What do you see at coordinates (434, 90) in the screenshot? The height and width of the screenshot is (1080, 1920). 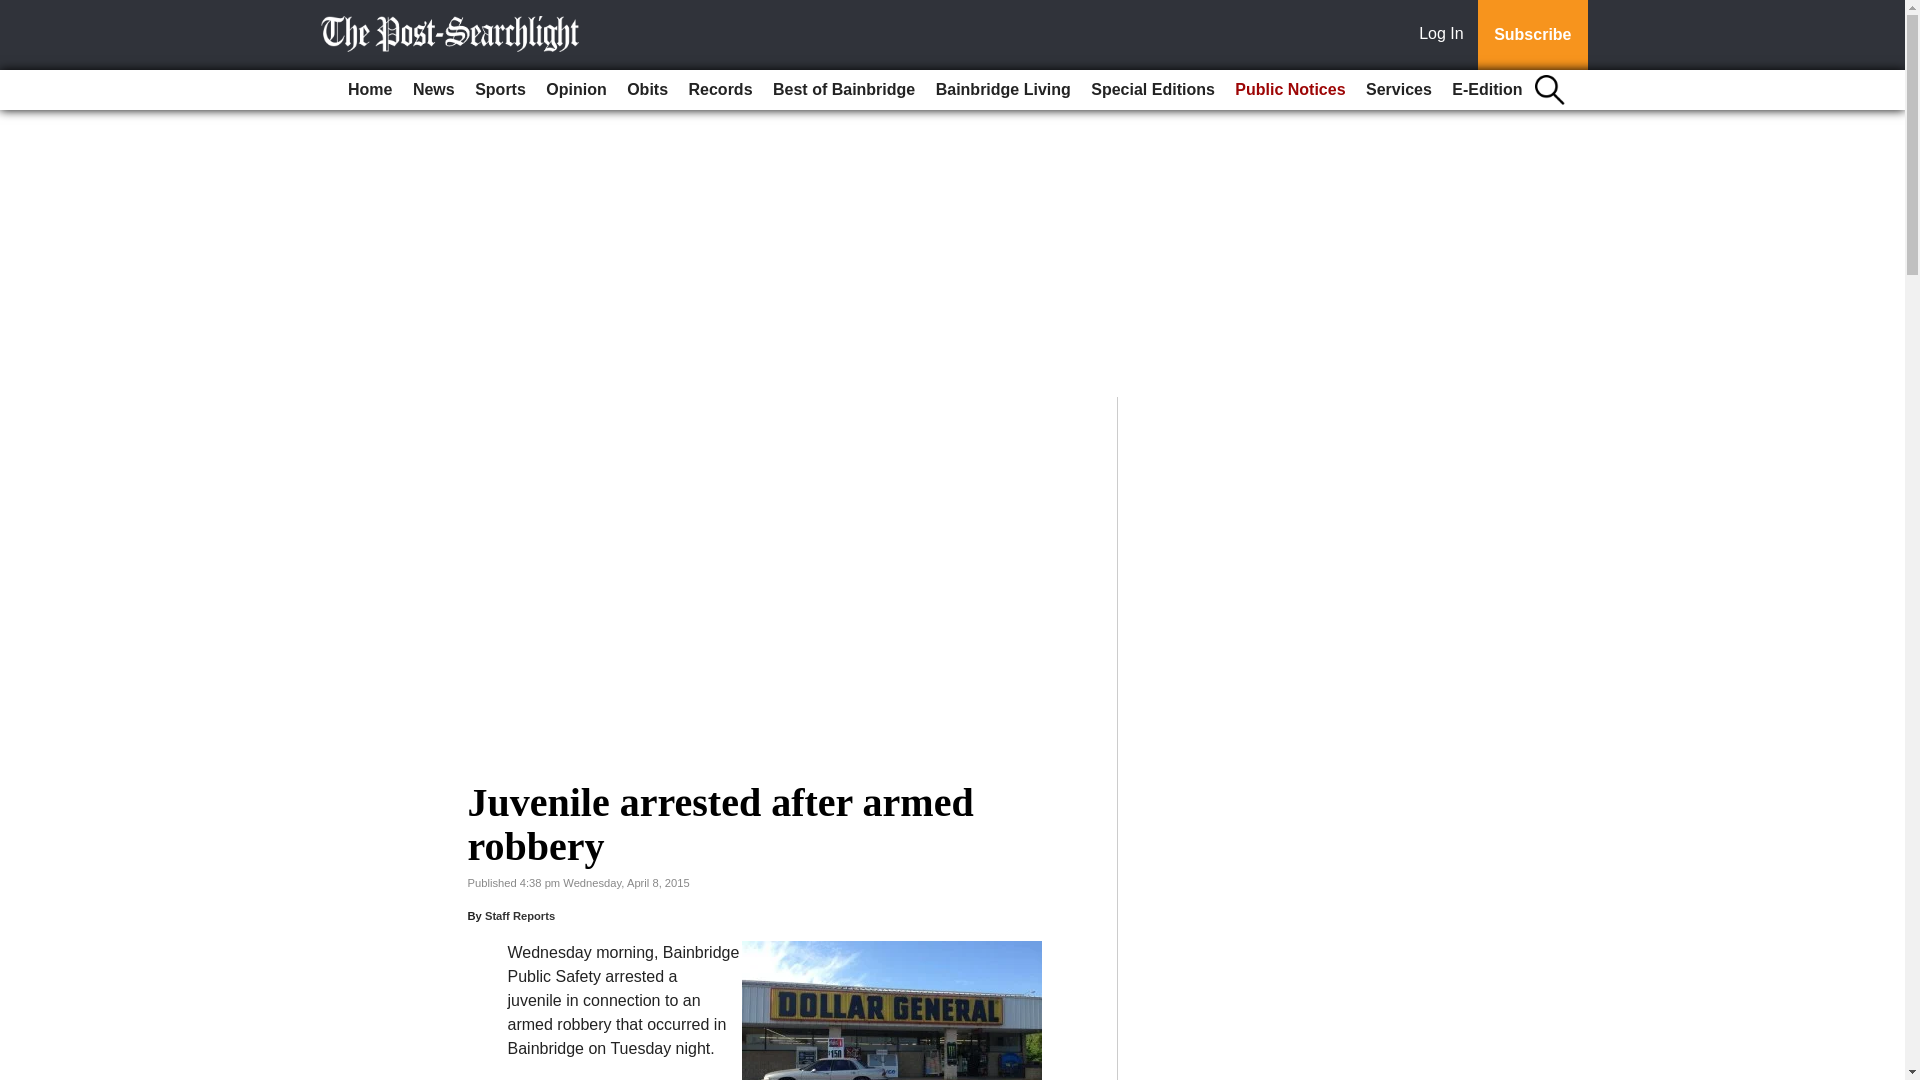 I see `News` at bounding box center [434, 90].